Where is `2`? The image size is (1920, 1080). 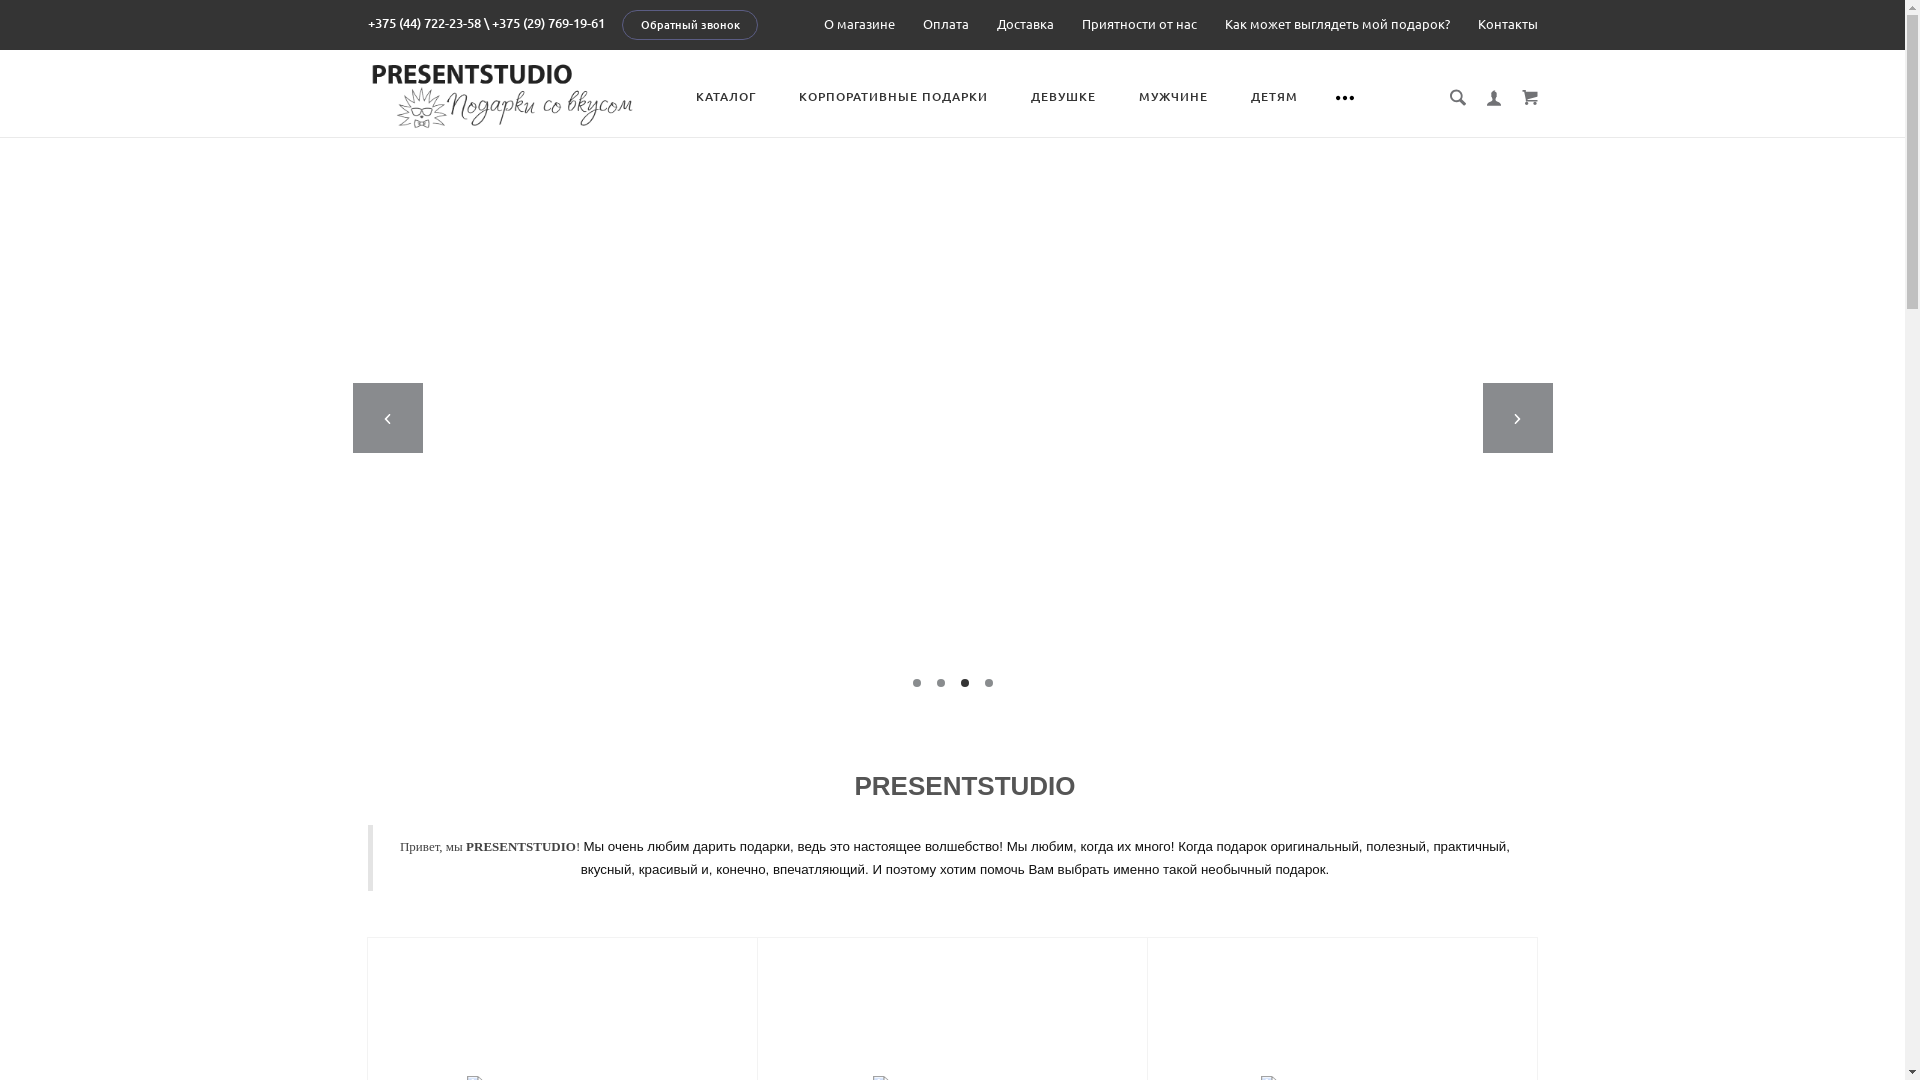
2 is located at coordinates (940, 683).